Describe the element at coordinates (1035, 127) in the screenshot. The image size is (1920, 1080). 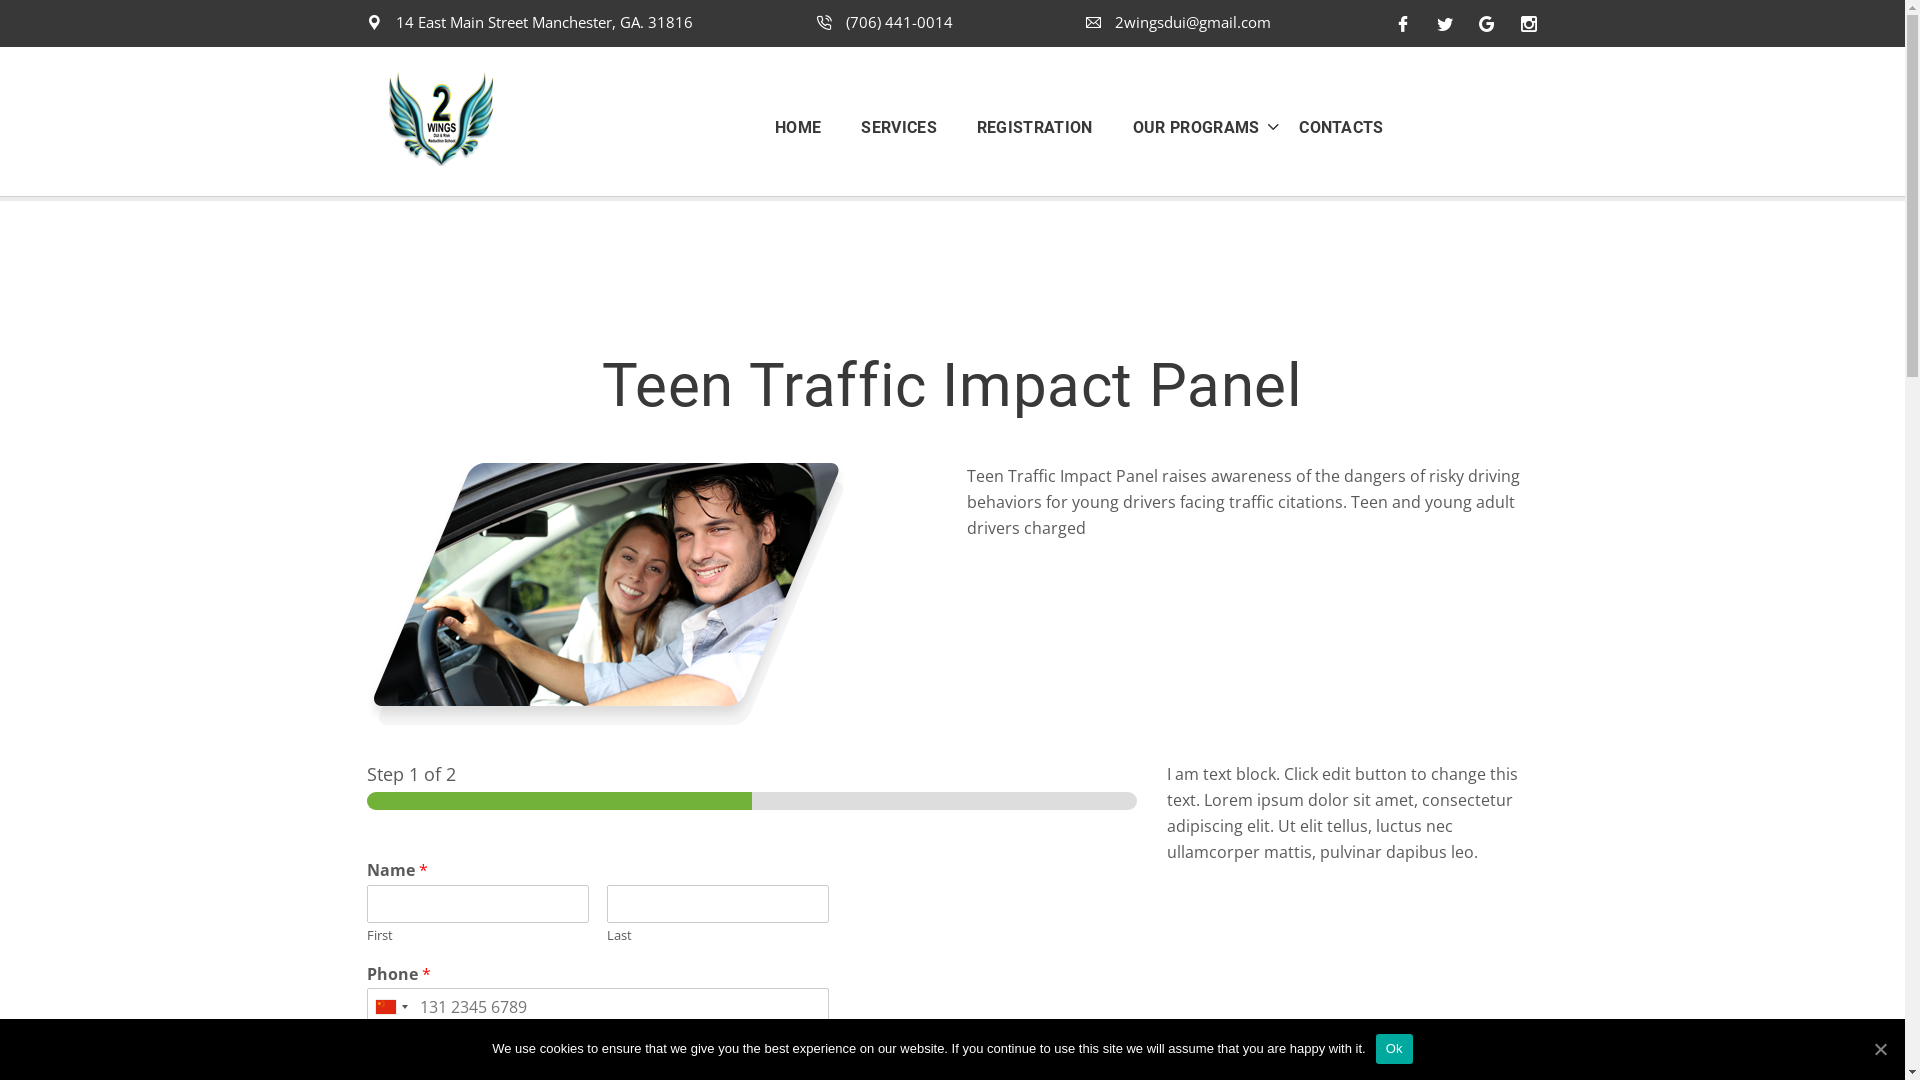
I see `REGISTRATION` at that location.